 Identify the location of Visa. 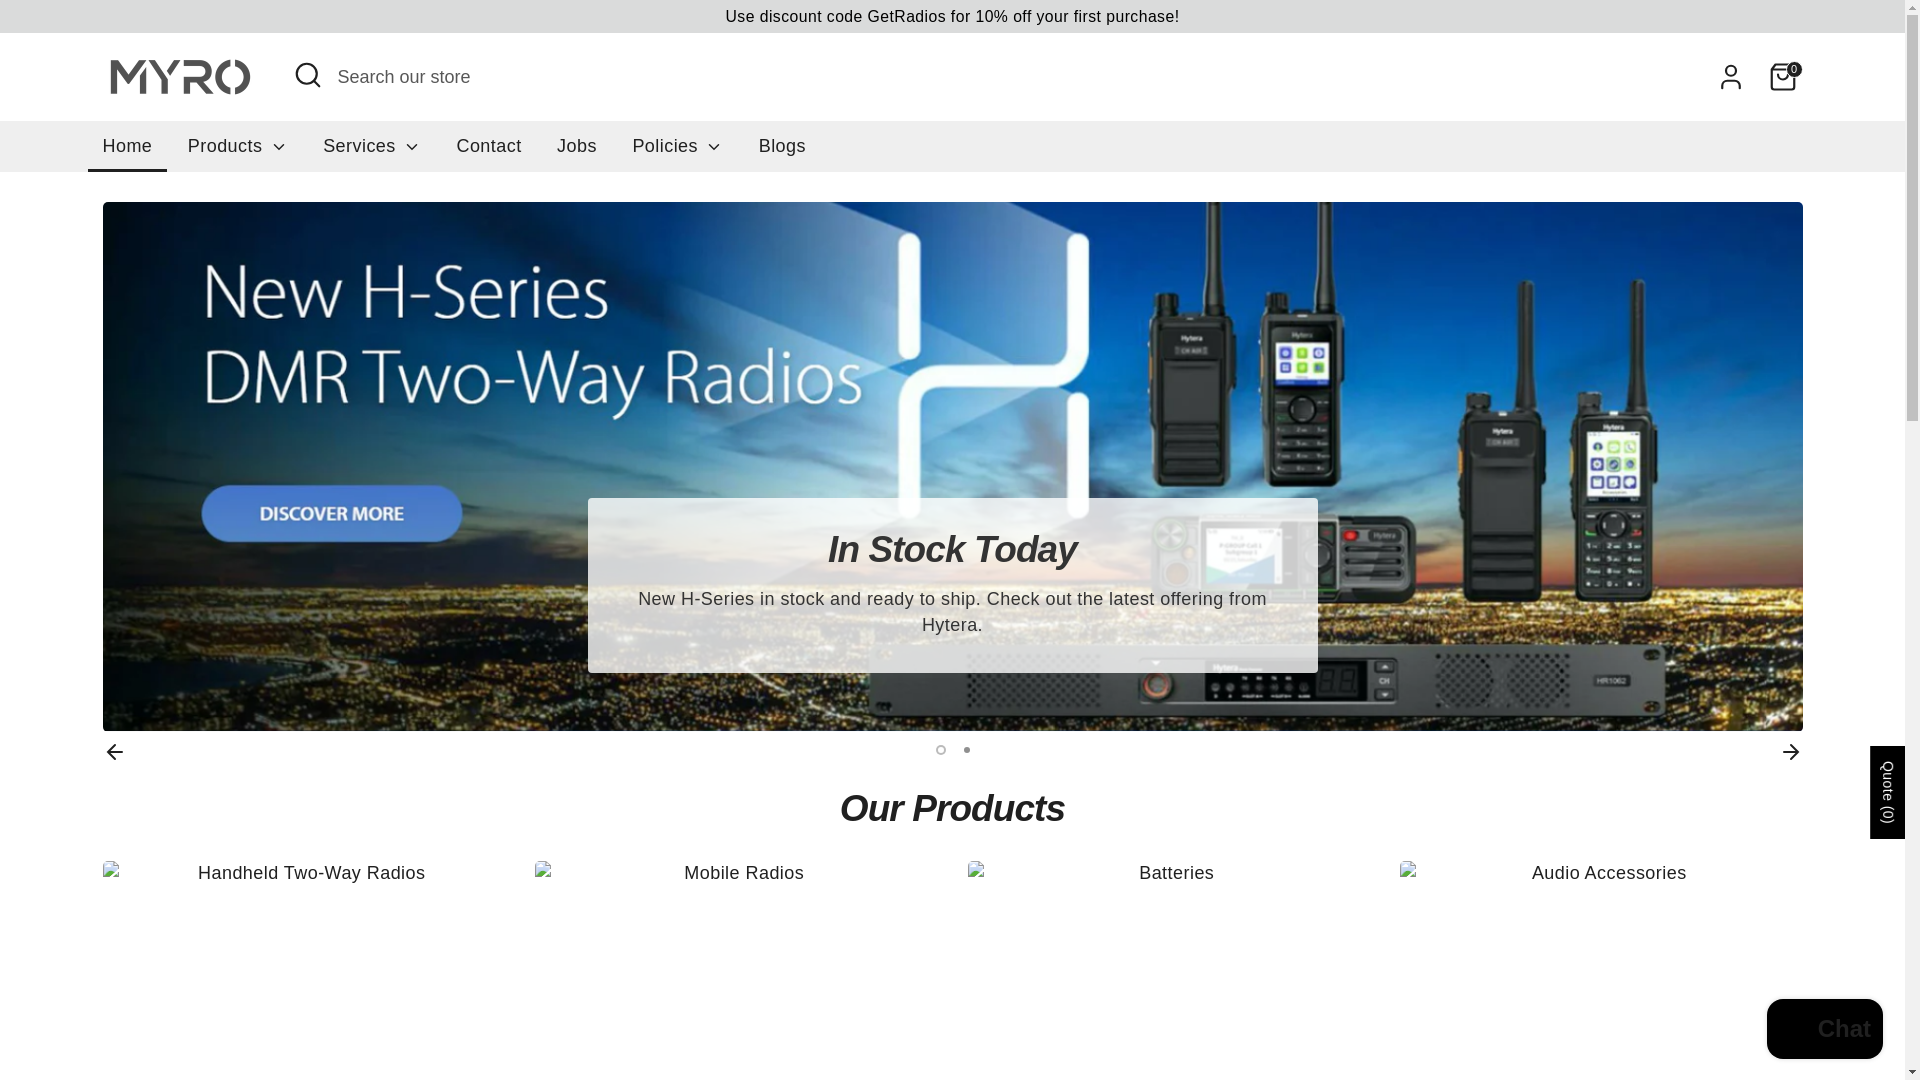
(1781, 1016).